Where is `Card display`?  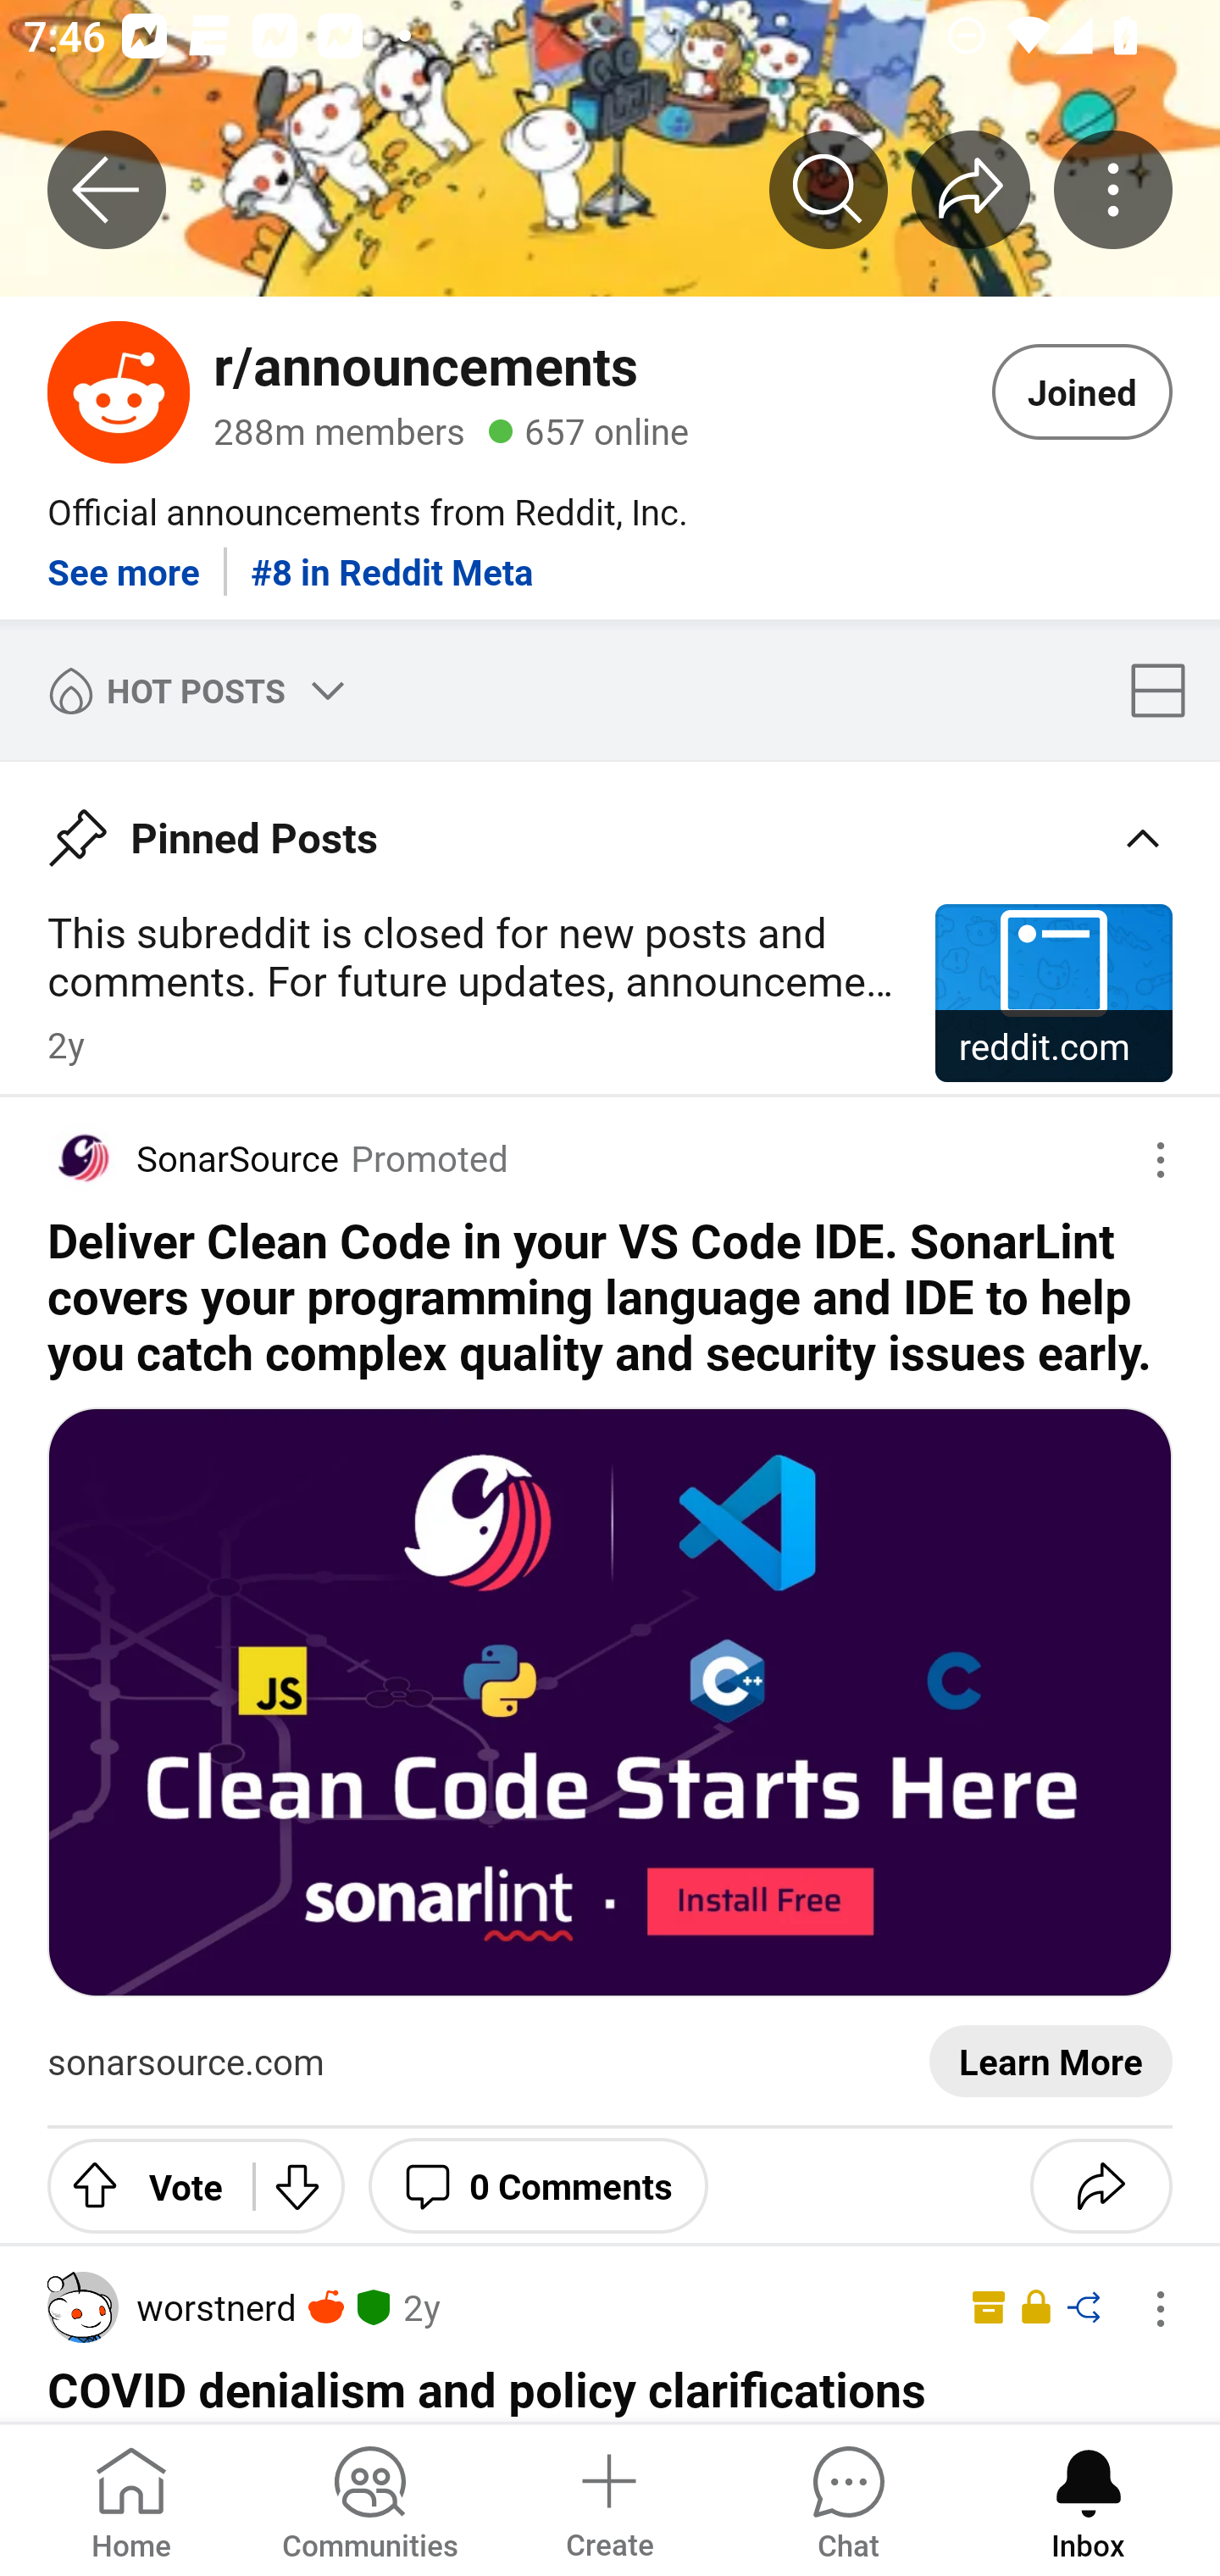 Card display is located at coordinates (1167, 690).